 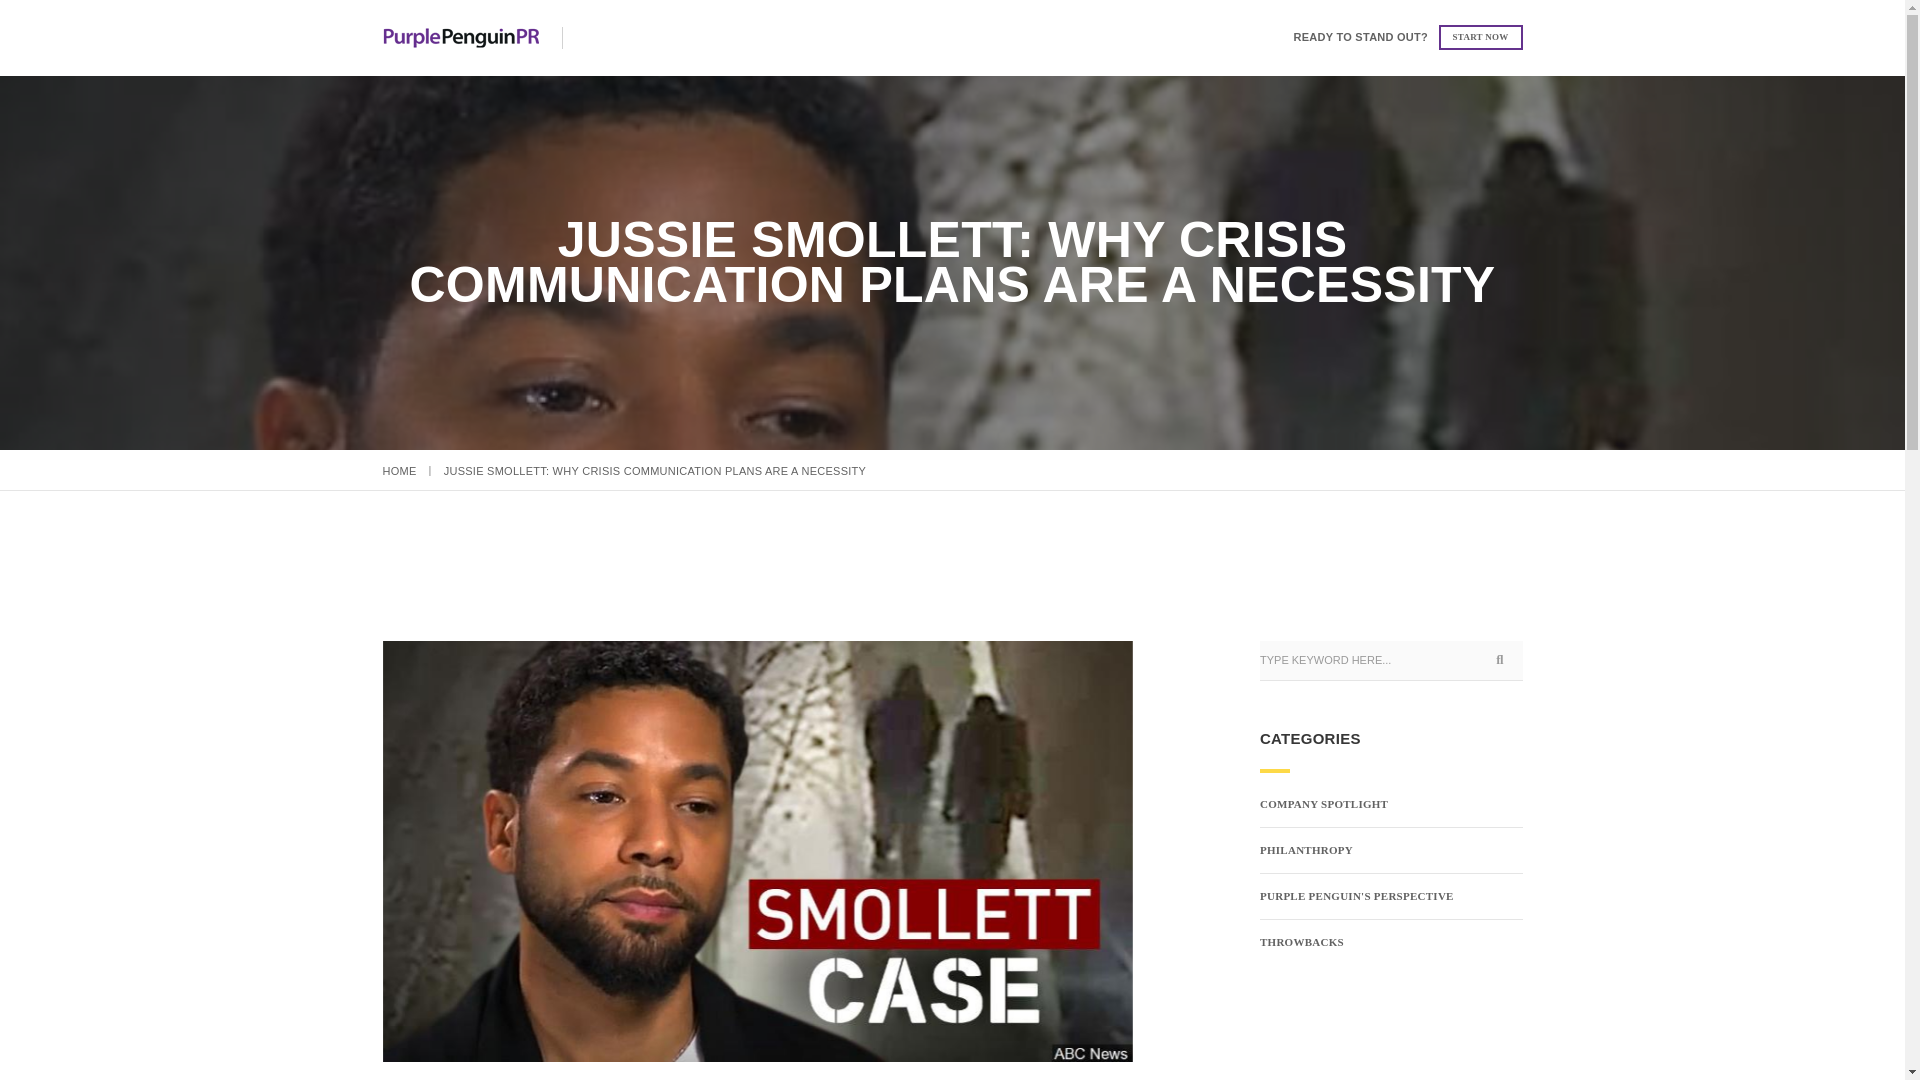 What do you see at coordinates (1306, 850) in the screenshot?
I see `PHILANTHROPY` at bounding box center [1306, 850].